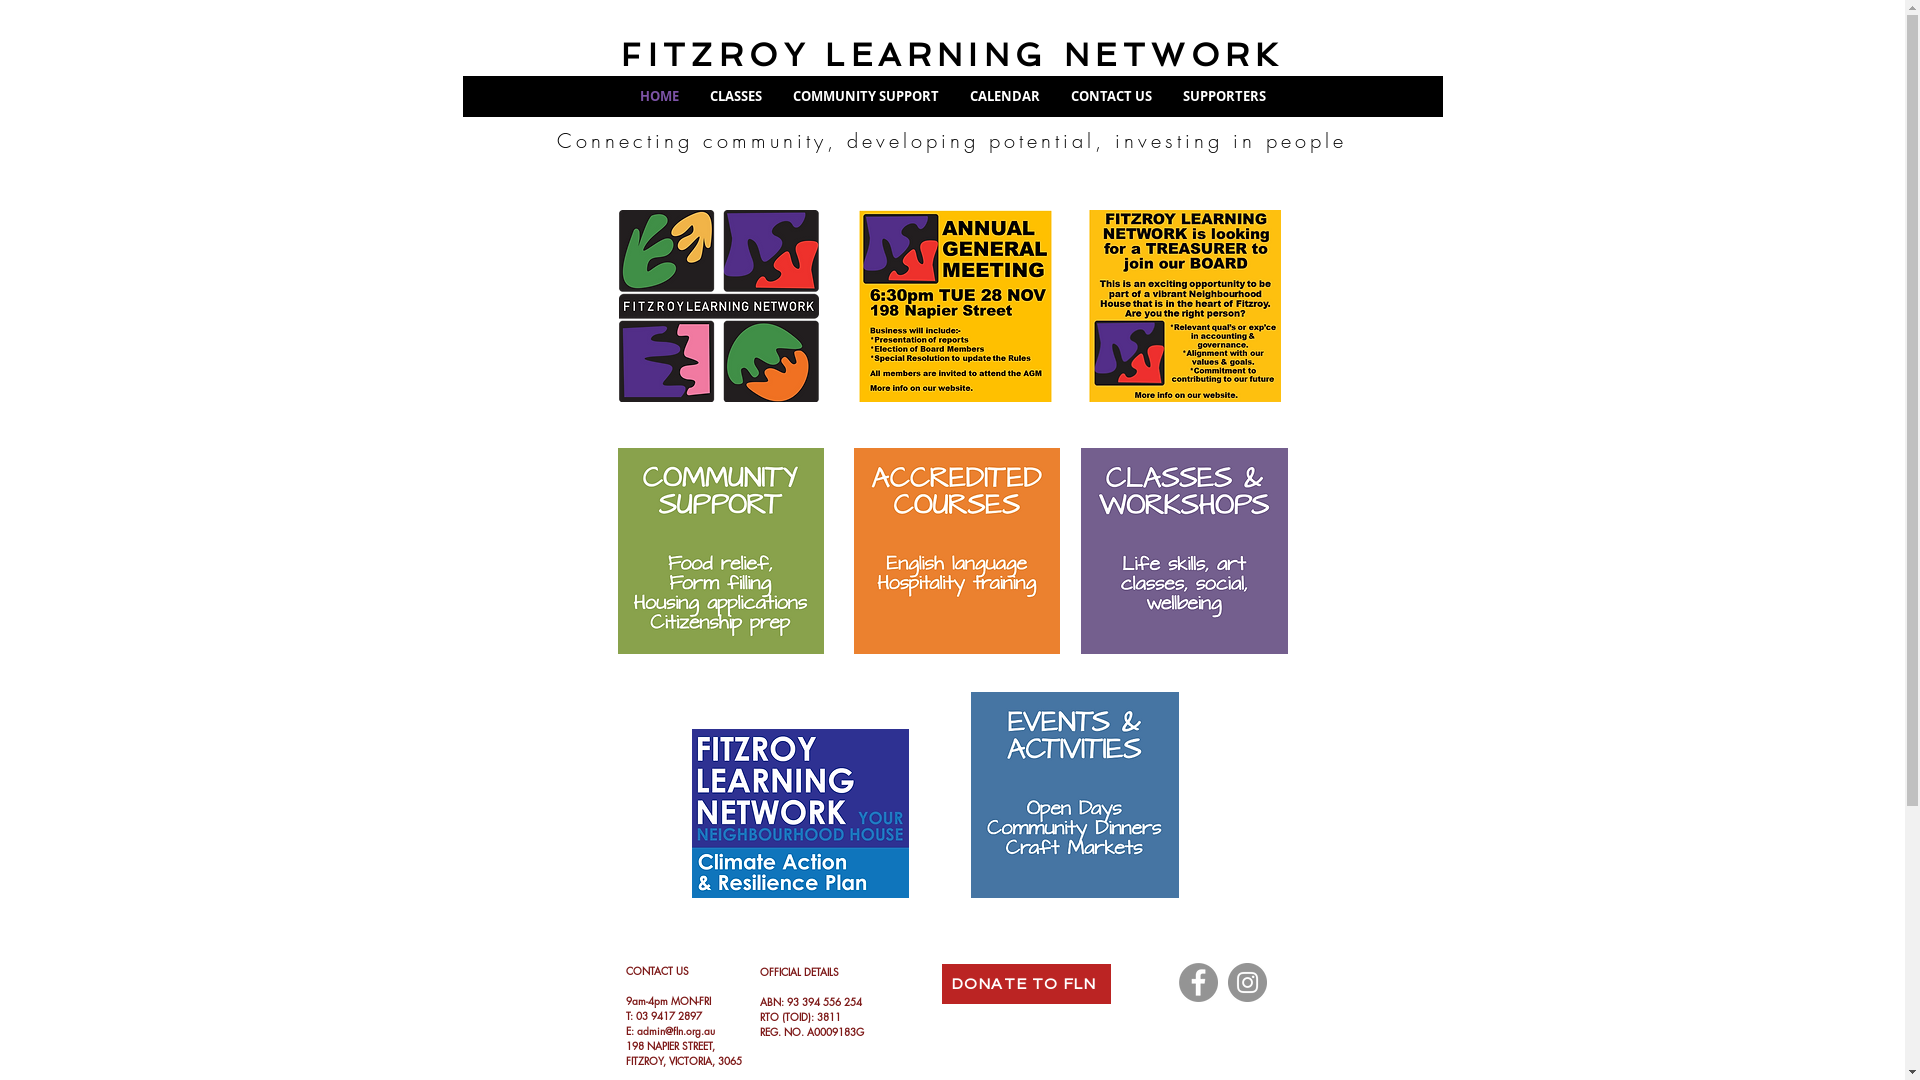 This screenshot has width=1920, height=1080. I want to click on CONTACT US, so click(1111, 96).